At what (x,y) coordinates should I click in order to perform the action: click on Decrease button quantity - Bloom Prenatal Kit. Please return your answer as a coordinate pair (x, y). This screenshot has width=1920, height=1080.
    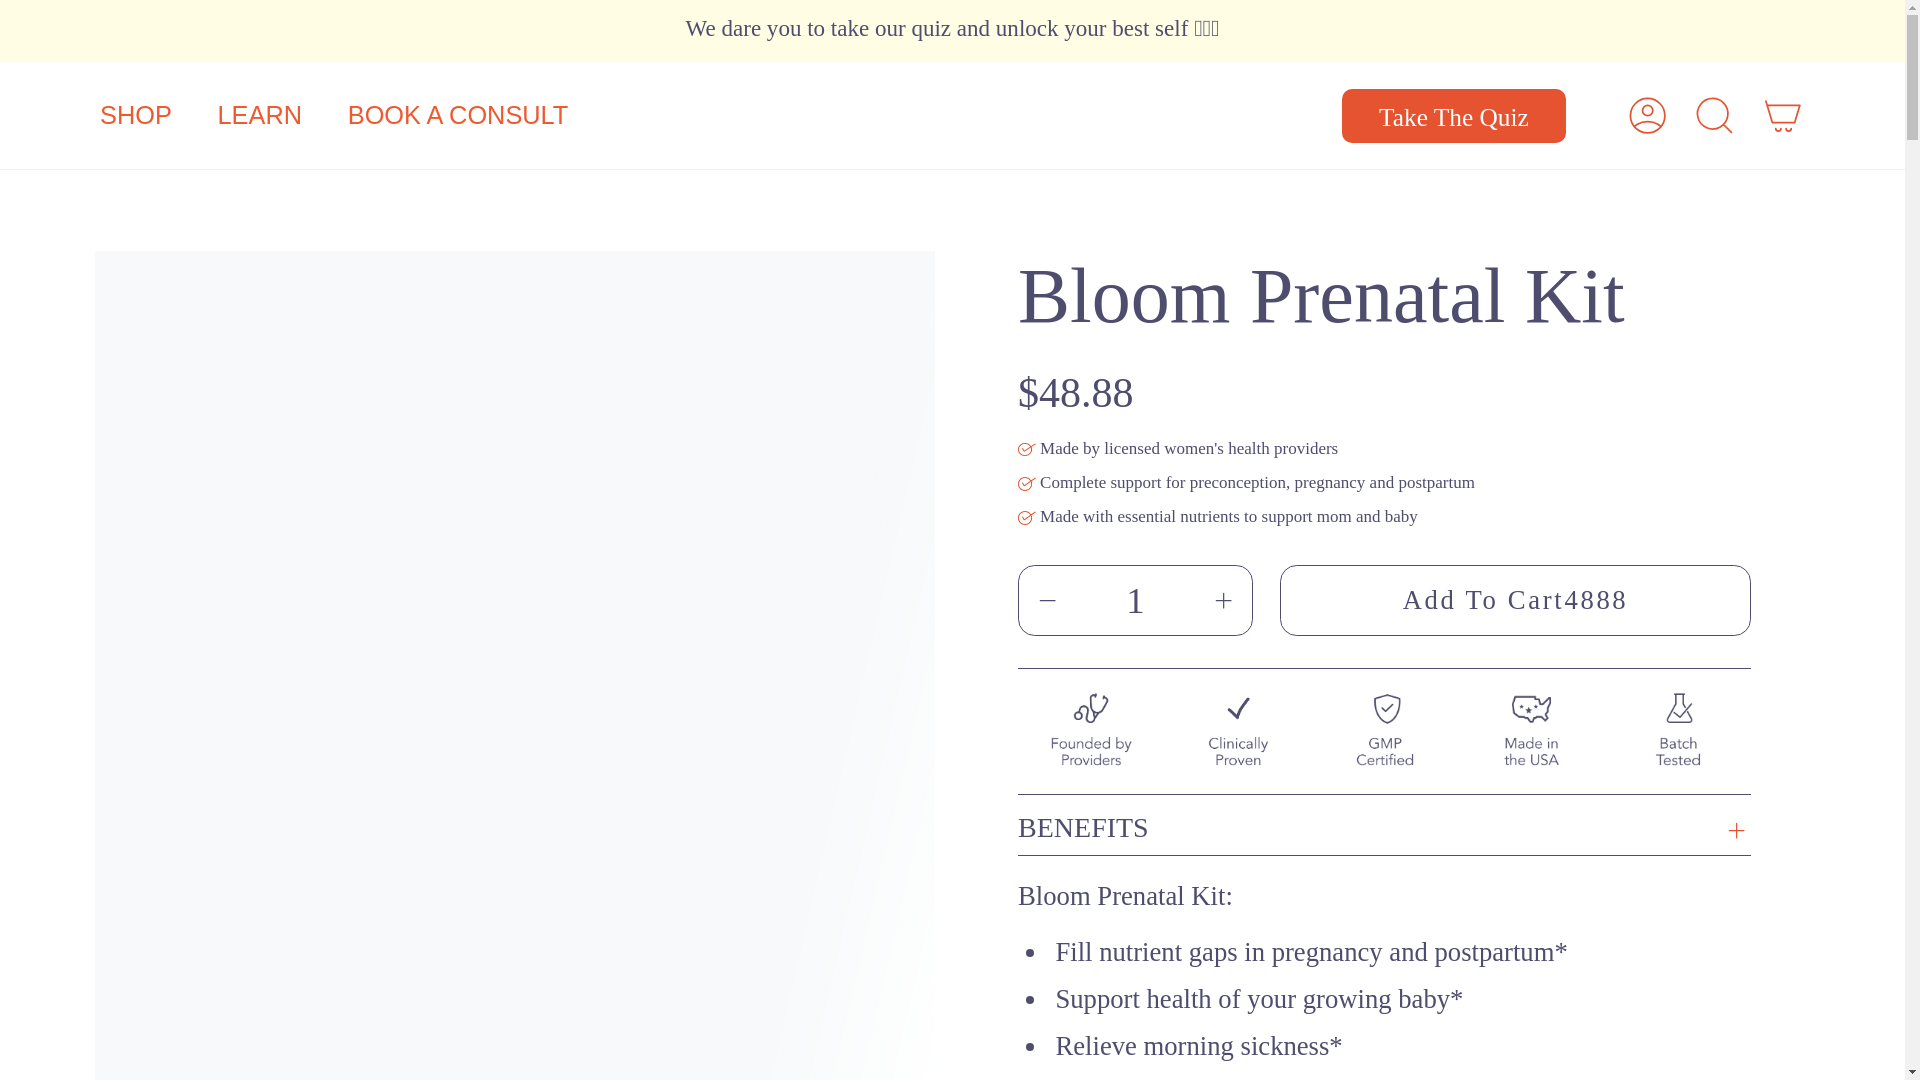
    Looking at the image, I should click on (1064, 600).